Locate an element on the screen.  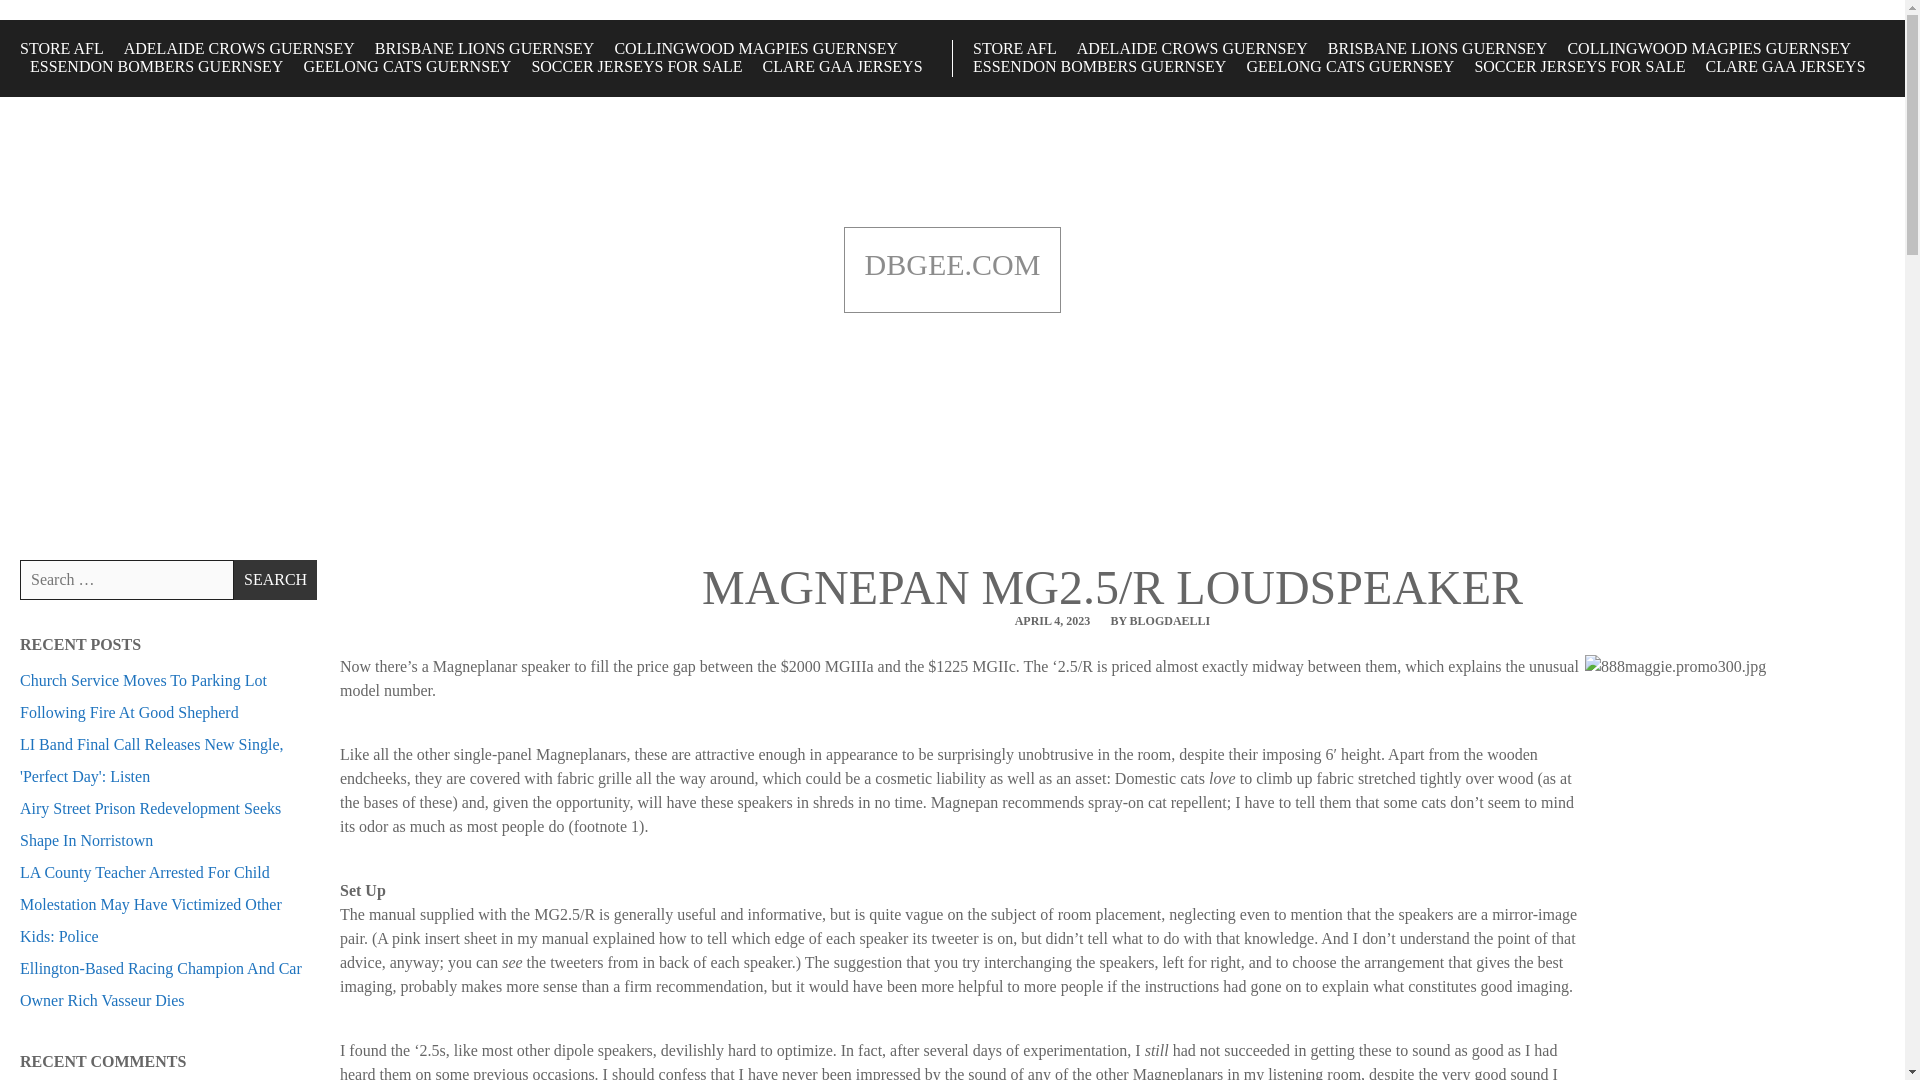
ESSENDON BOMBERS GUERNSEY is located at coordinates (156, 66).